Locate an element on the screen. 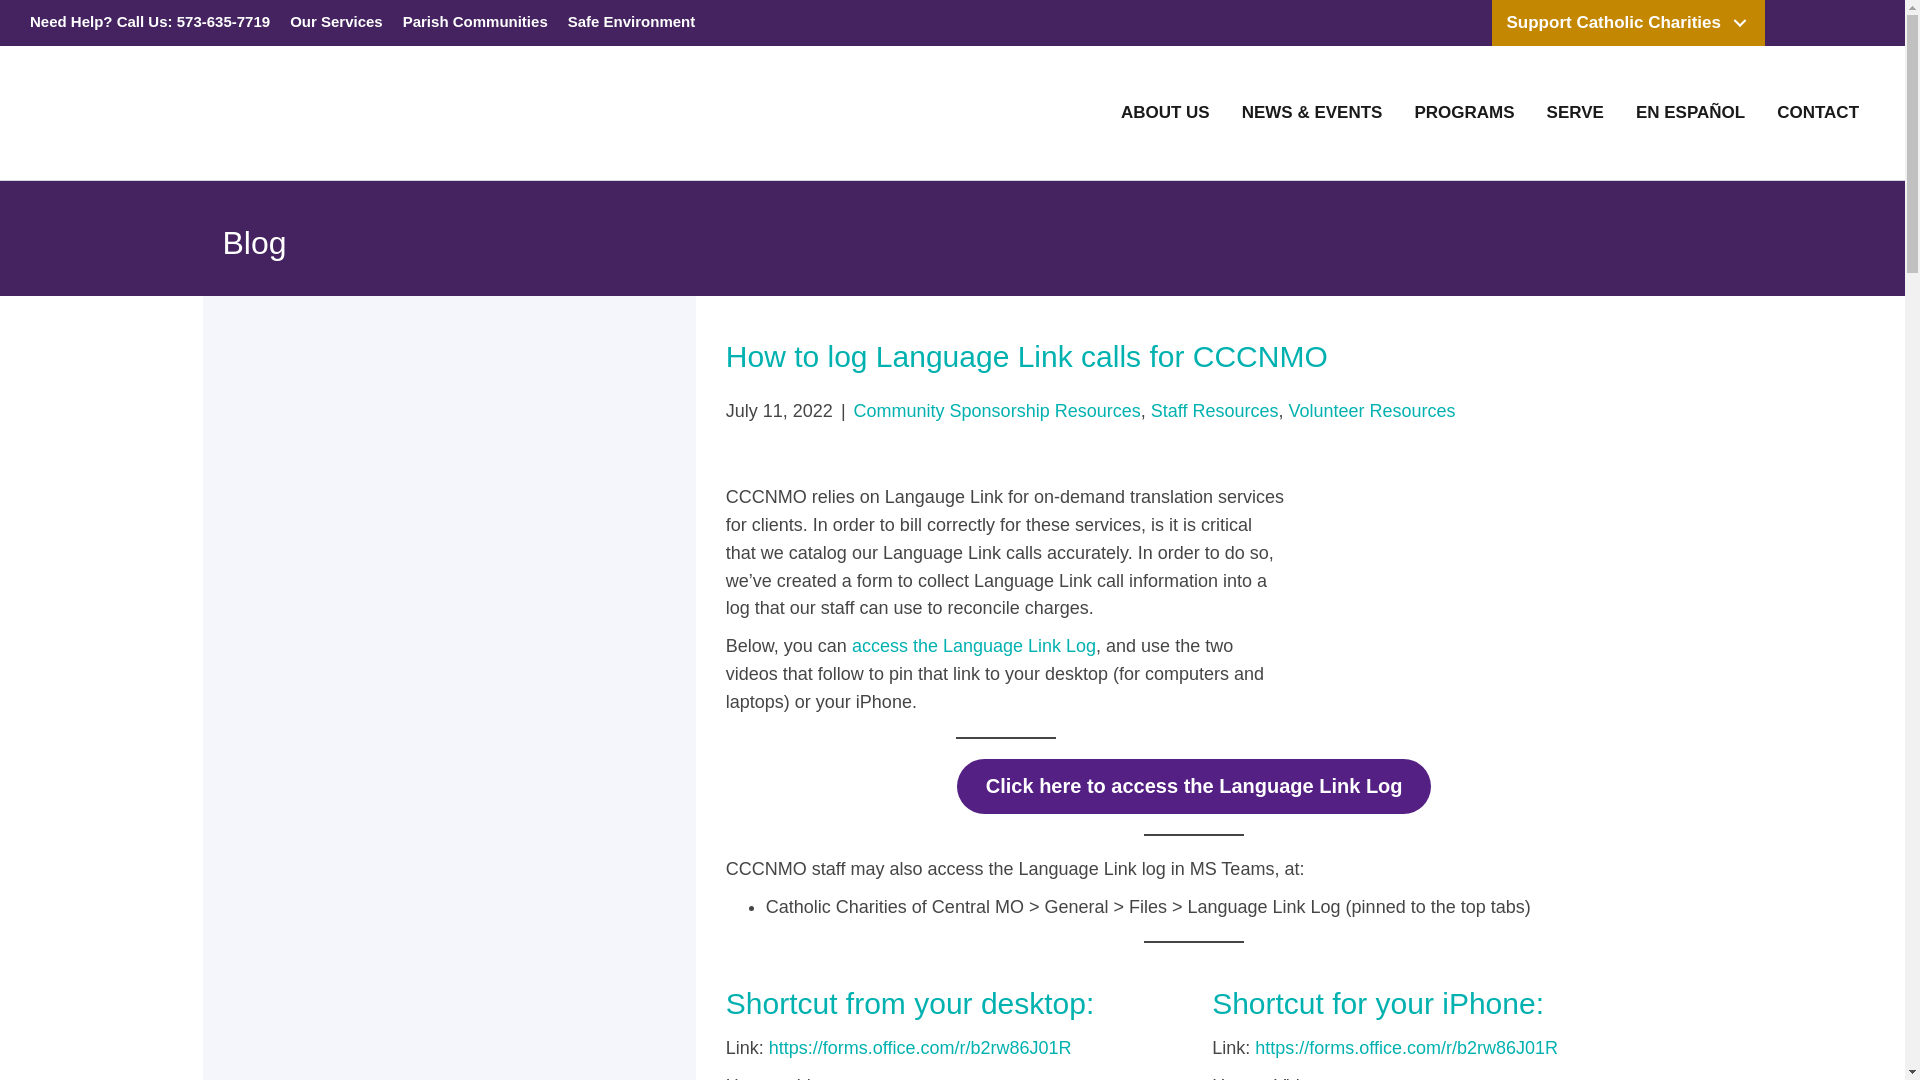 Image resolution: width=1920 pixels, height=1080 pixels. PROGRAMS is located at coordinates (1464, 112).